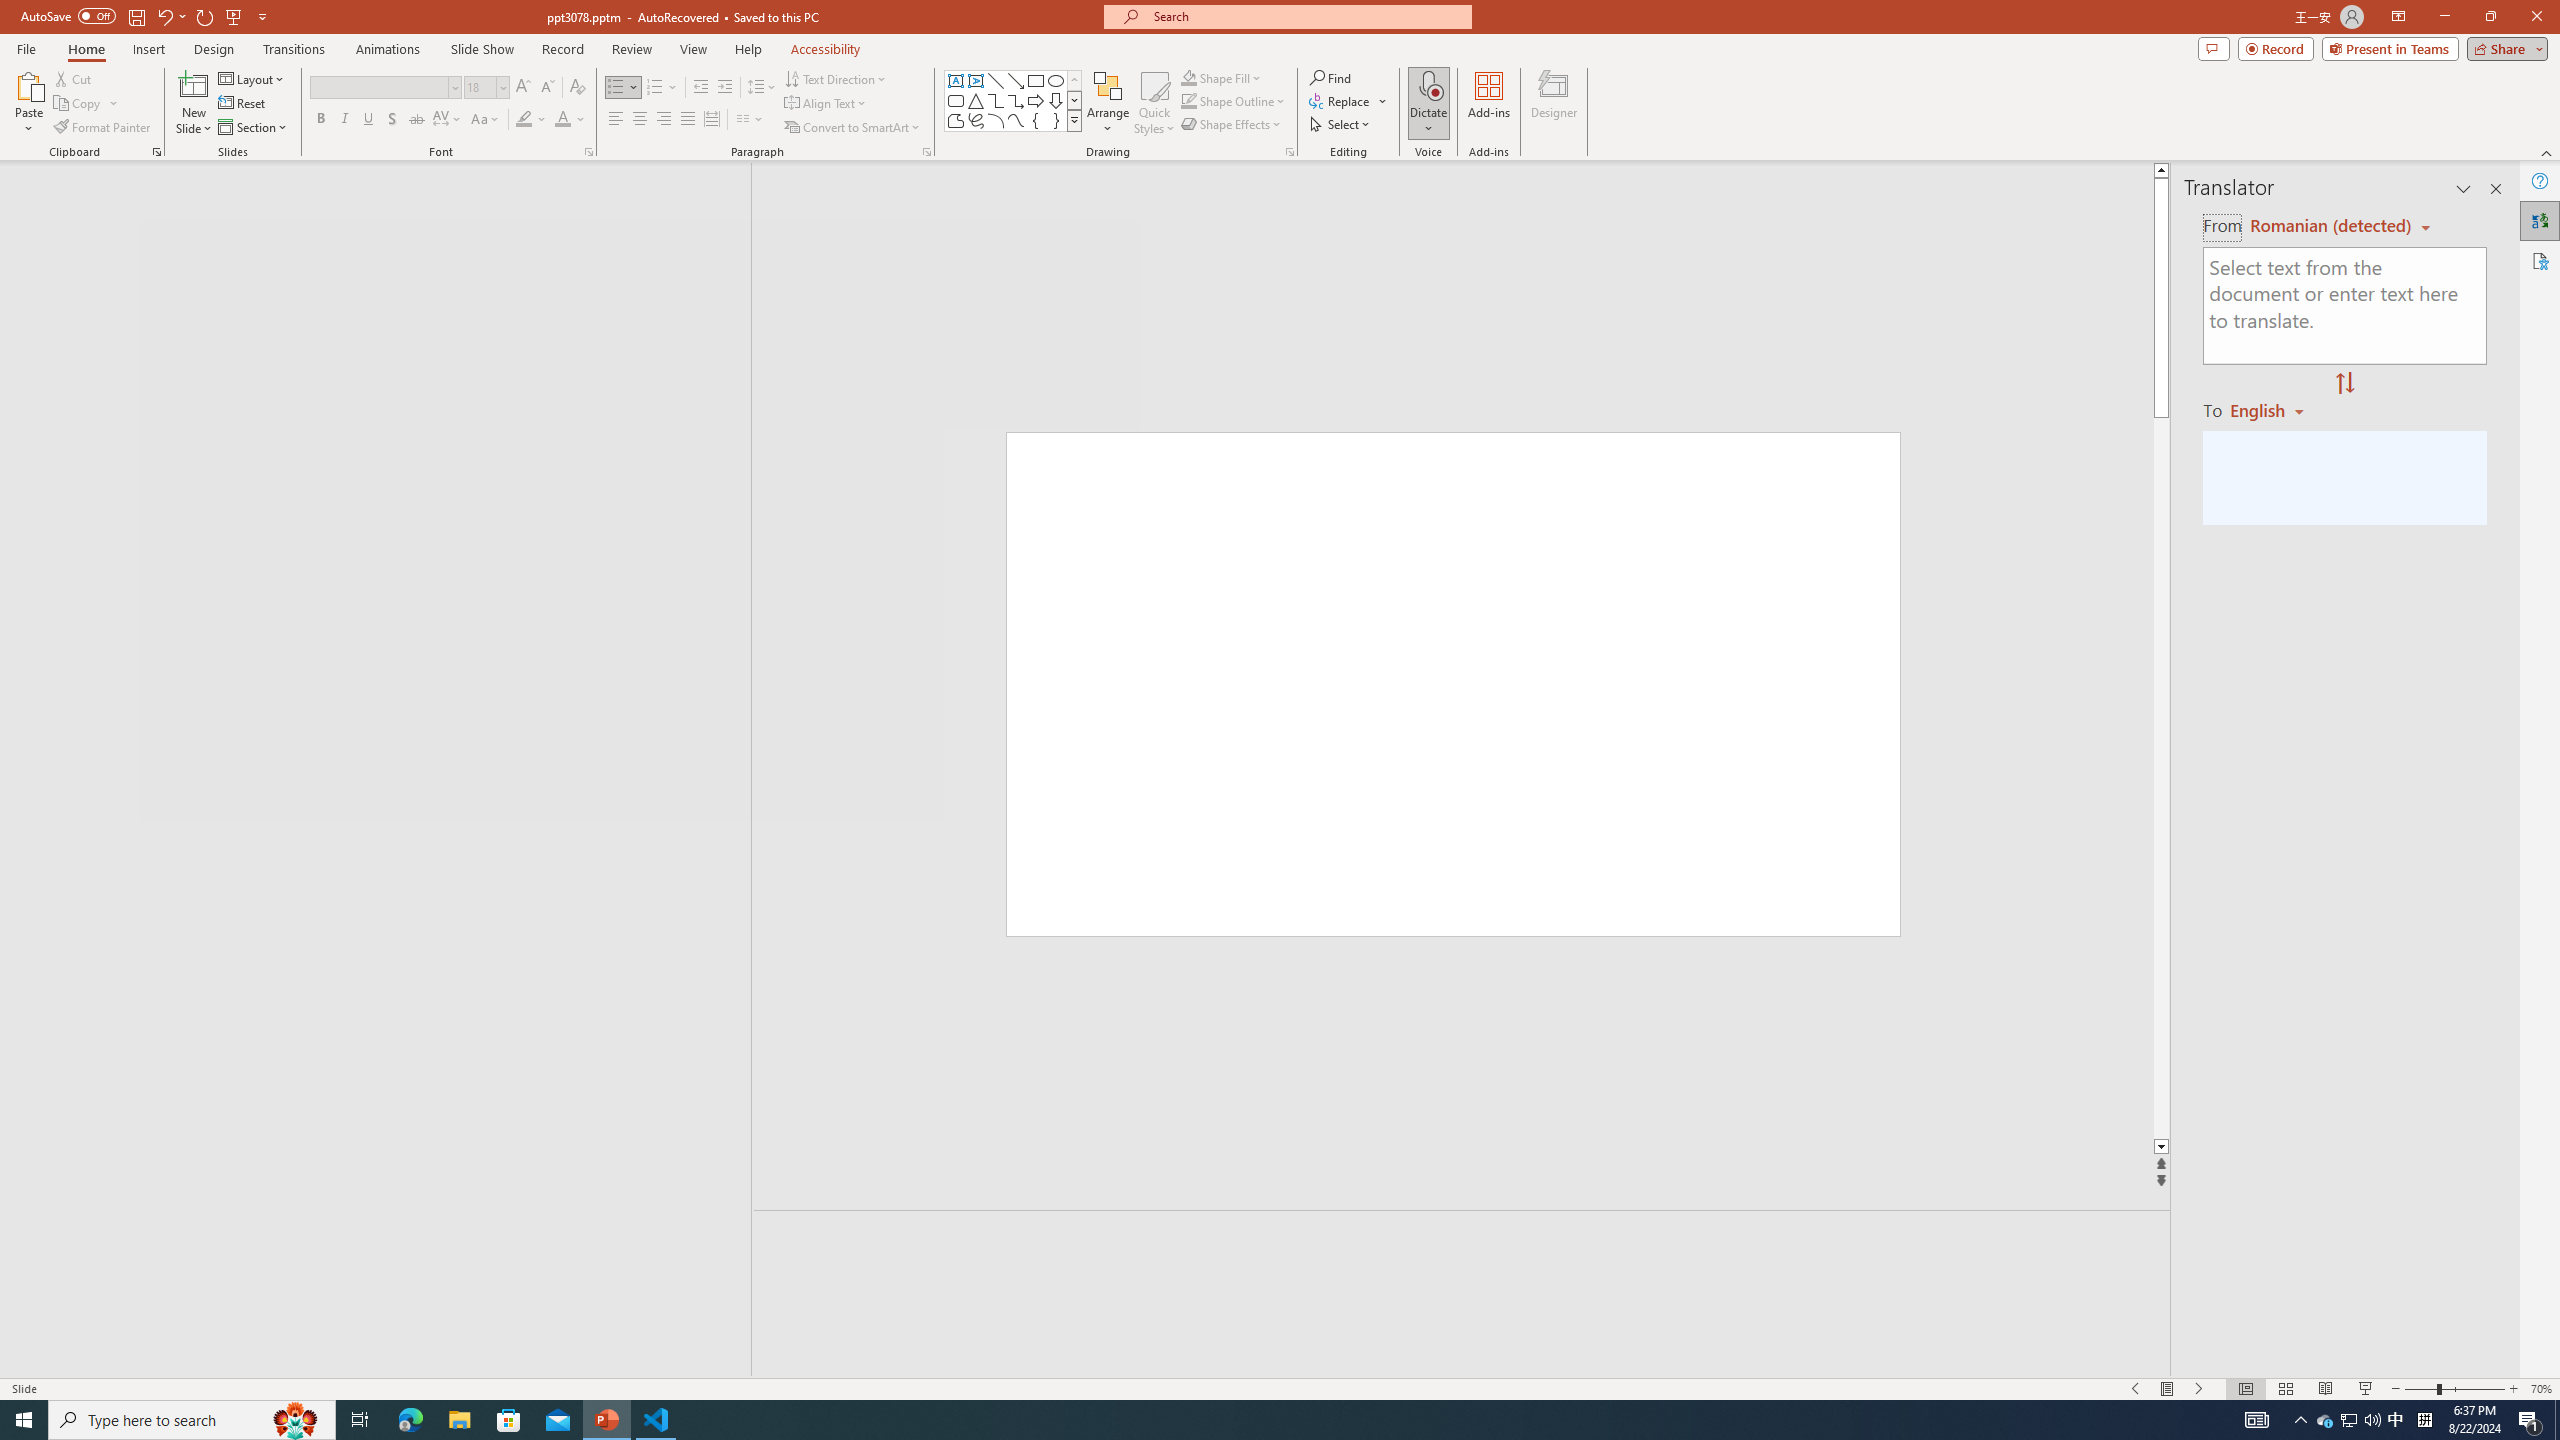 The width and height of the screenshot is (2560, 1440). I want to click on Format Painter, so click(104, 128).